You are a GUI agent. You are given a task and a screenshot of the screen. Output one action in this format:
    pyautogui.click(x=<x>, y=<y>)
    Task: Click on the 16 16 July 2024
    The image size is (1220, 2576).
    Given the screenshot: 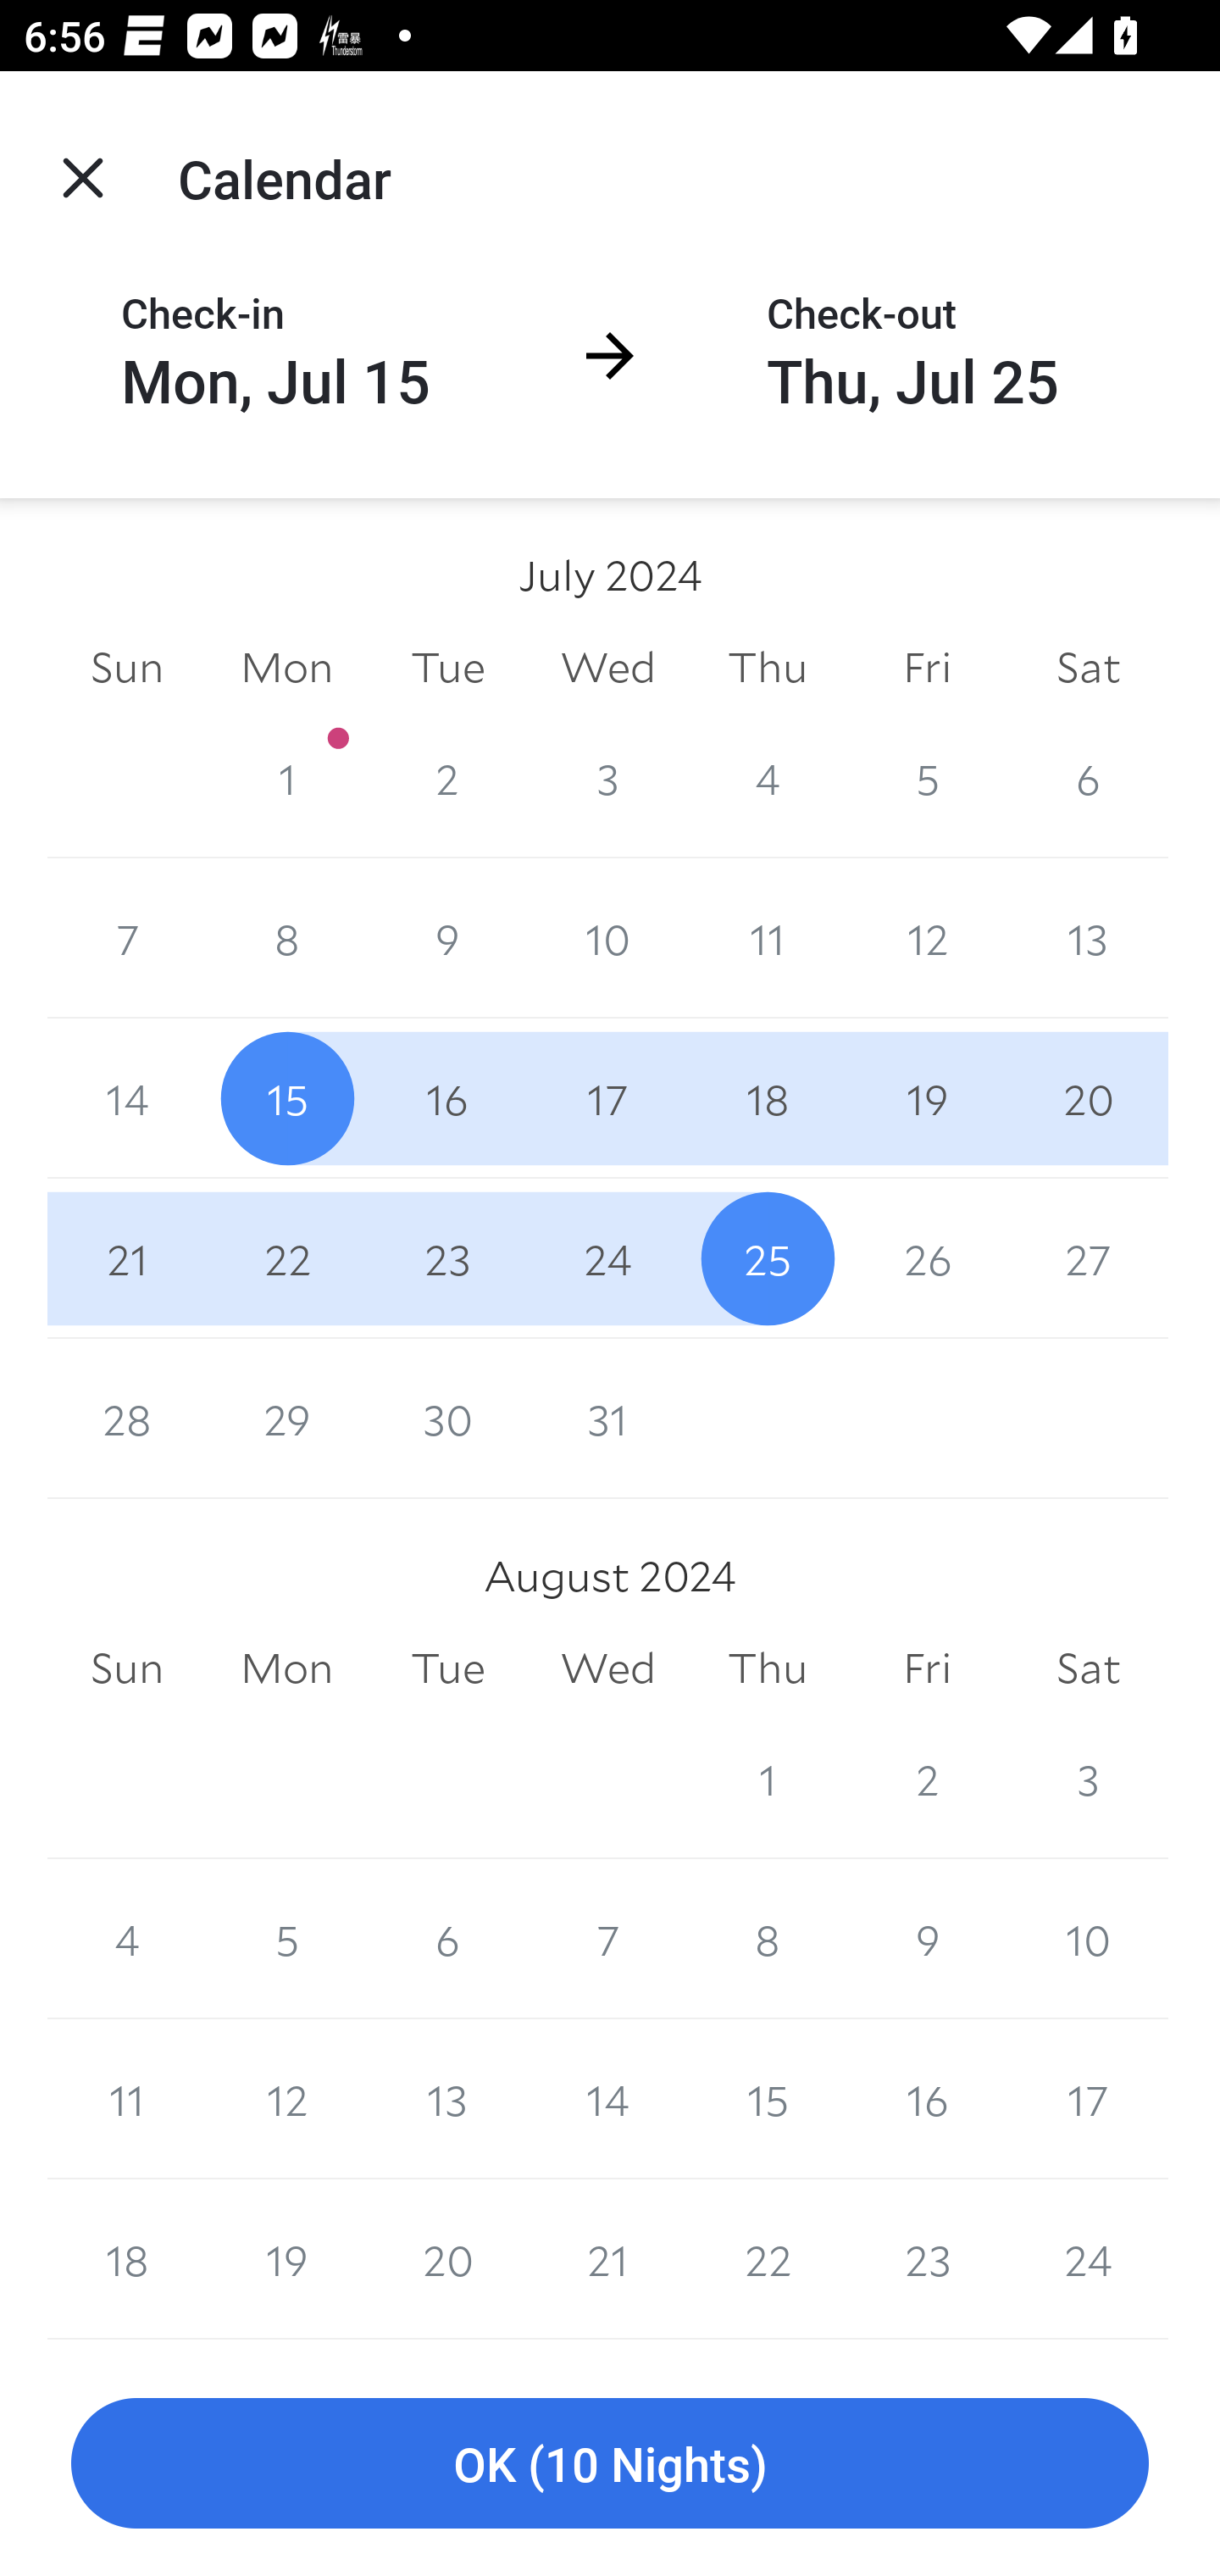 What is the action you would take?
    pyautogui.click(x=447, y=1098)
    